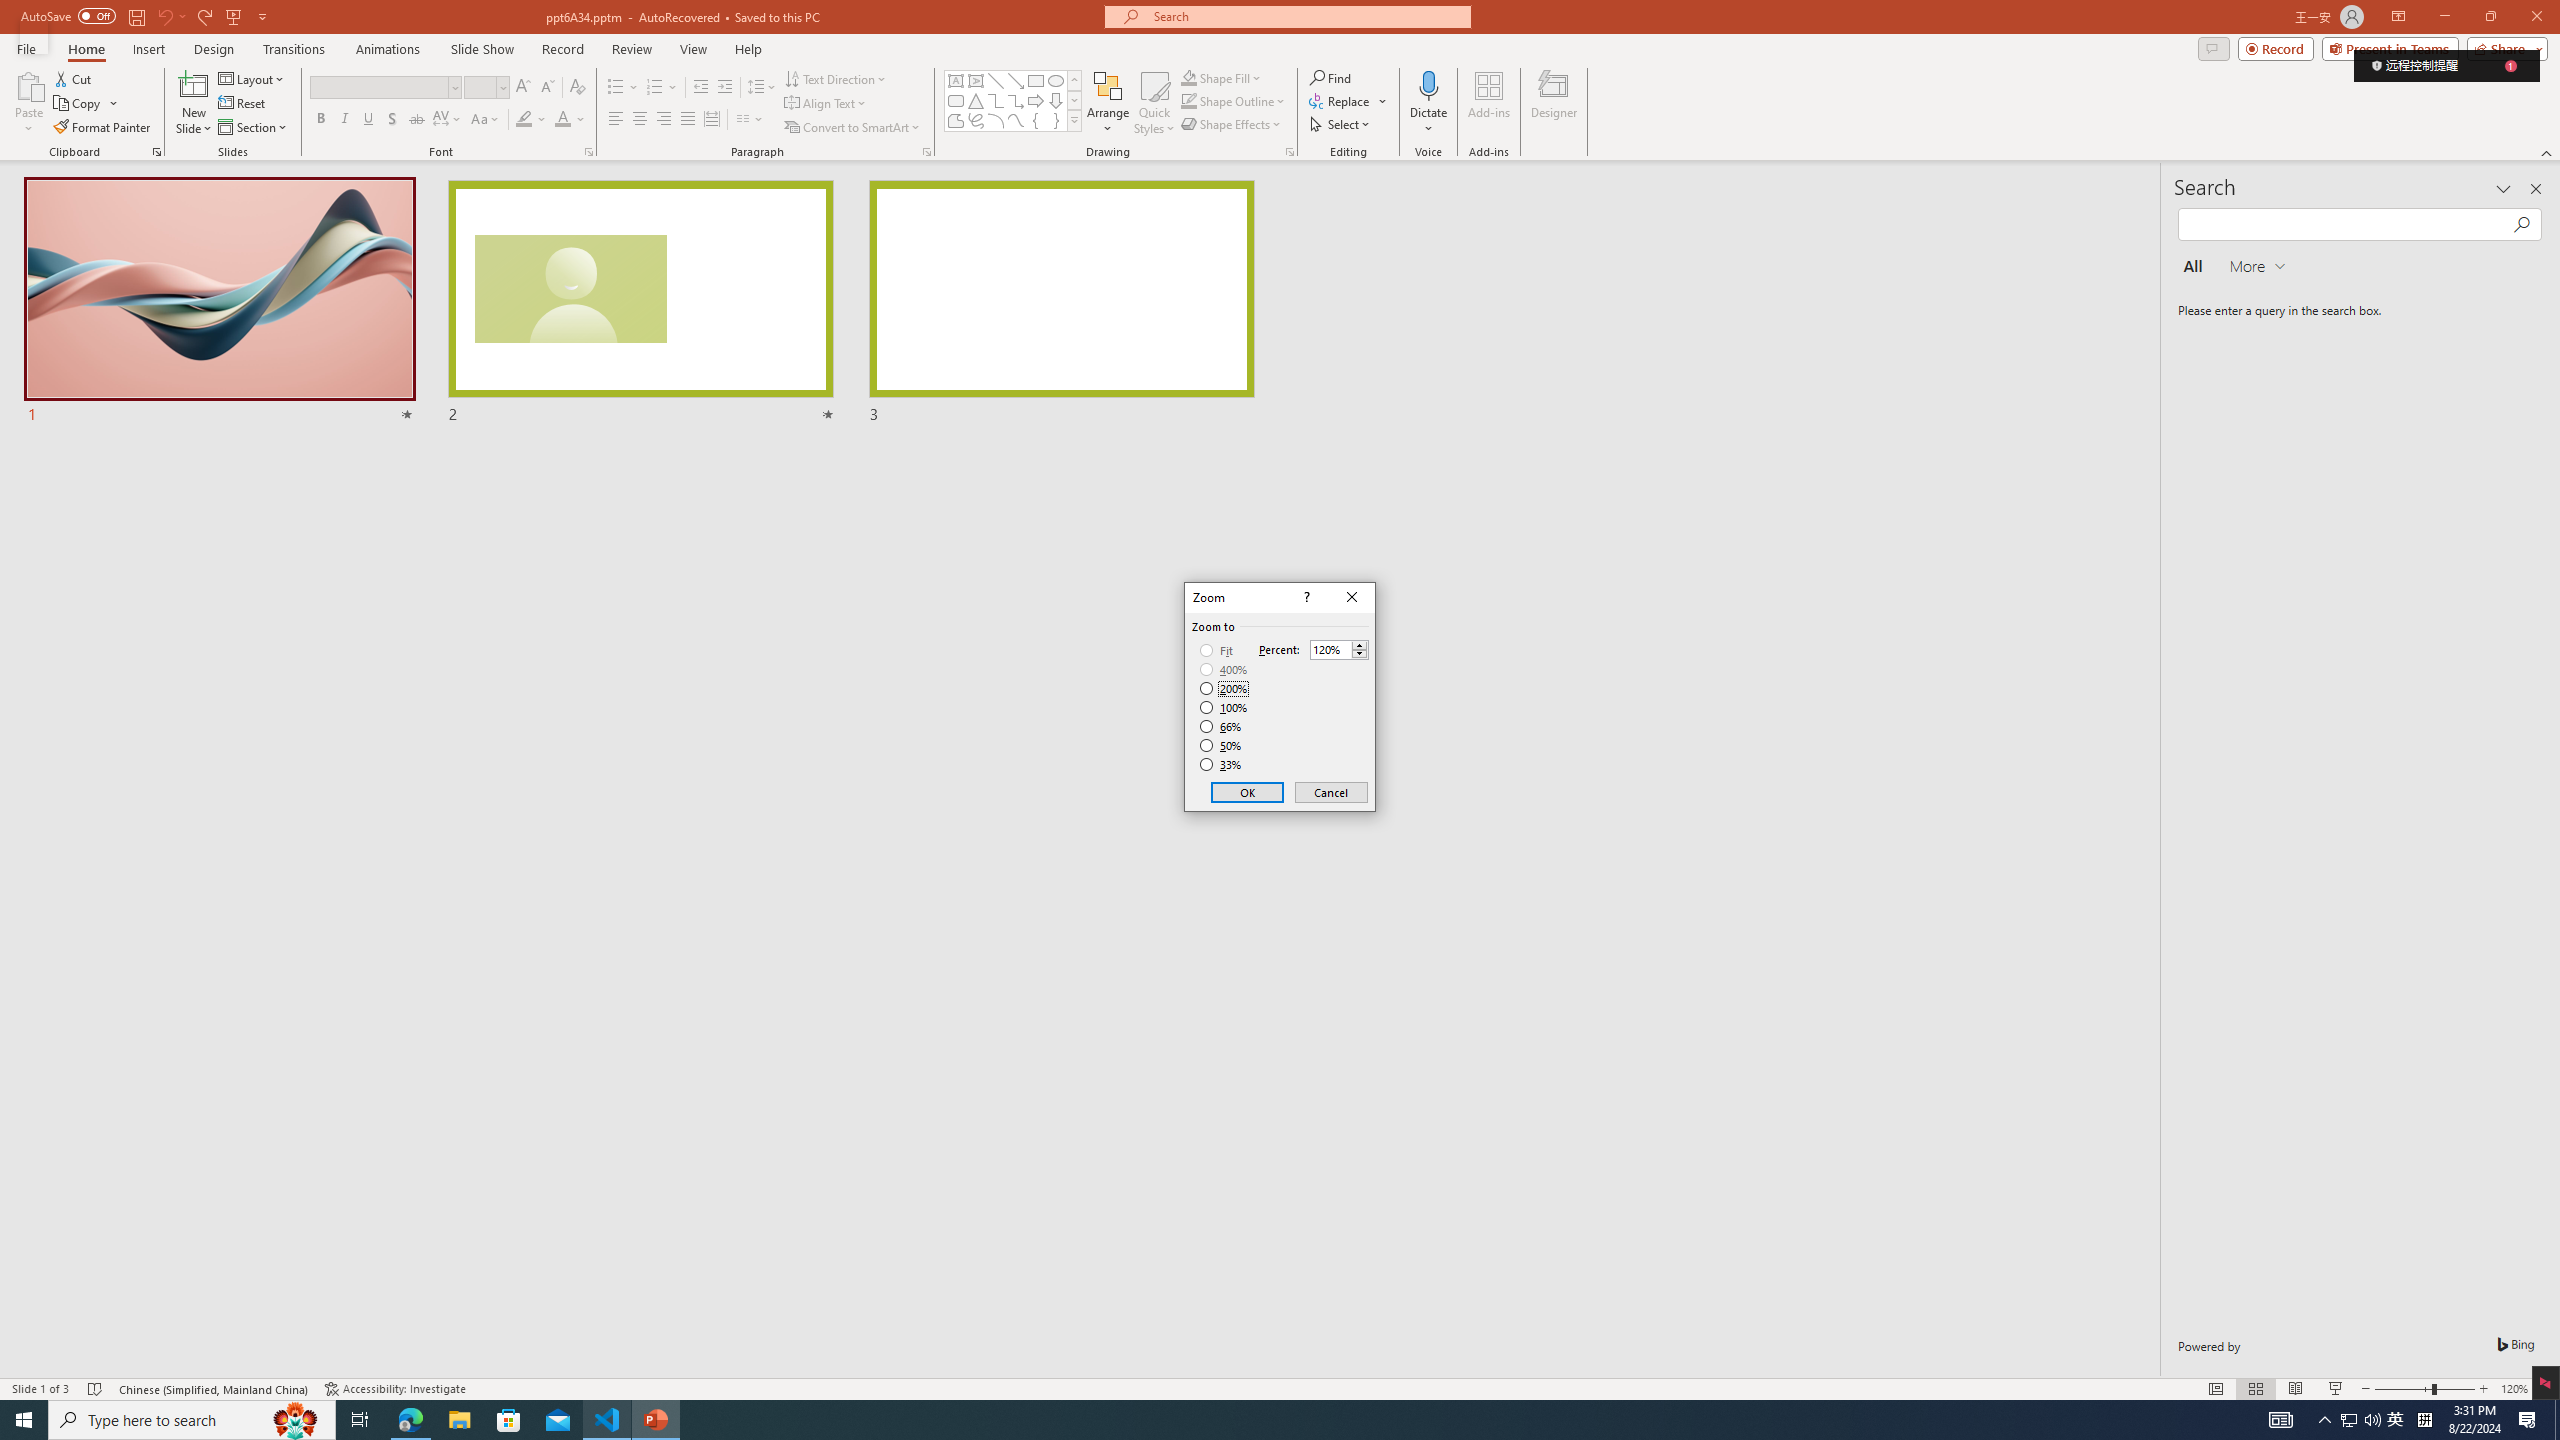 Image resolution: width=2560 pixels, height=1440 pixels. I want to click on Clear Formatting, so click(576, 88).